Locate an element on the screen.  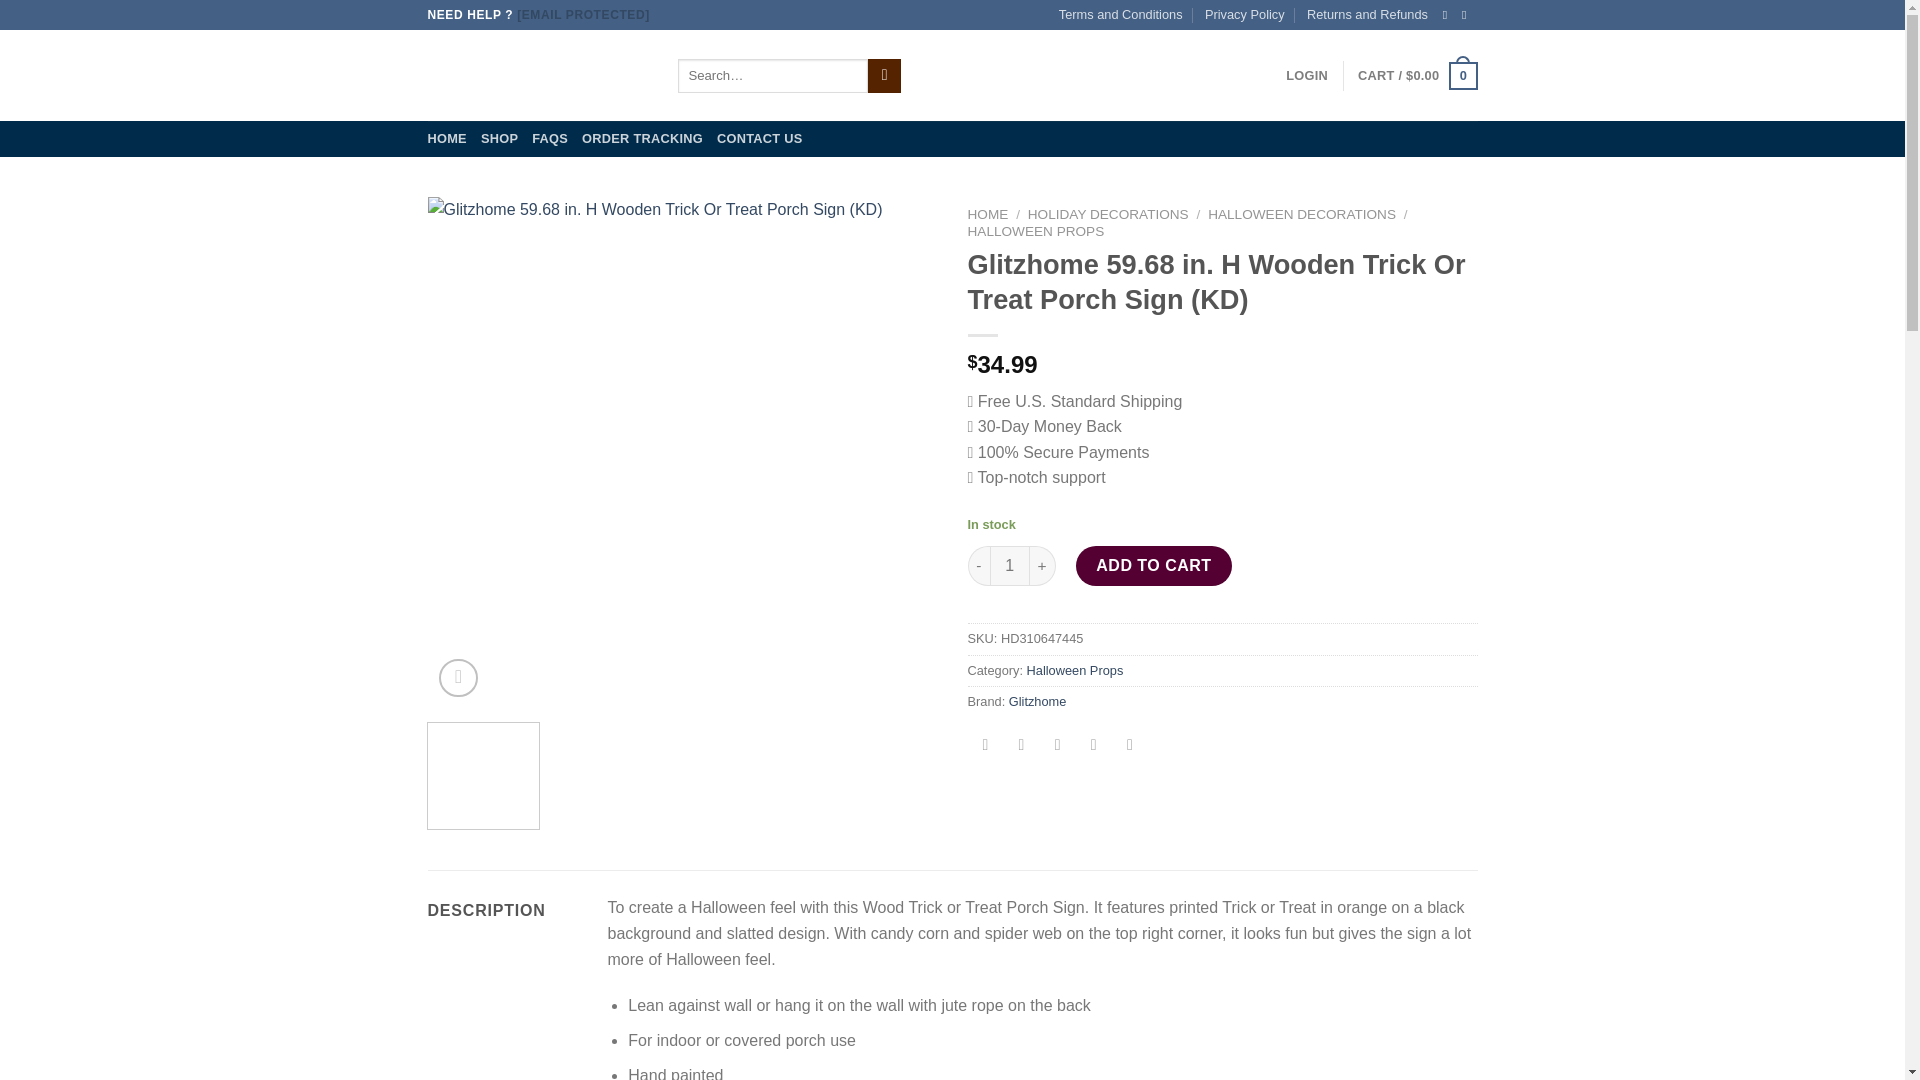
1 is located at coordinates (1010, 566).